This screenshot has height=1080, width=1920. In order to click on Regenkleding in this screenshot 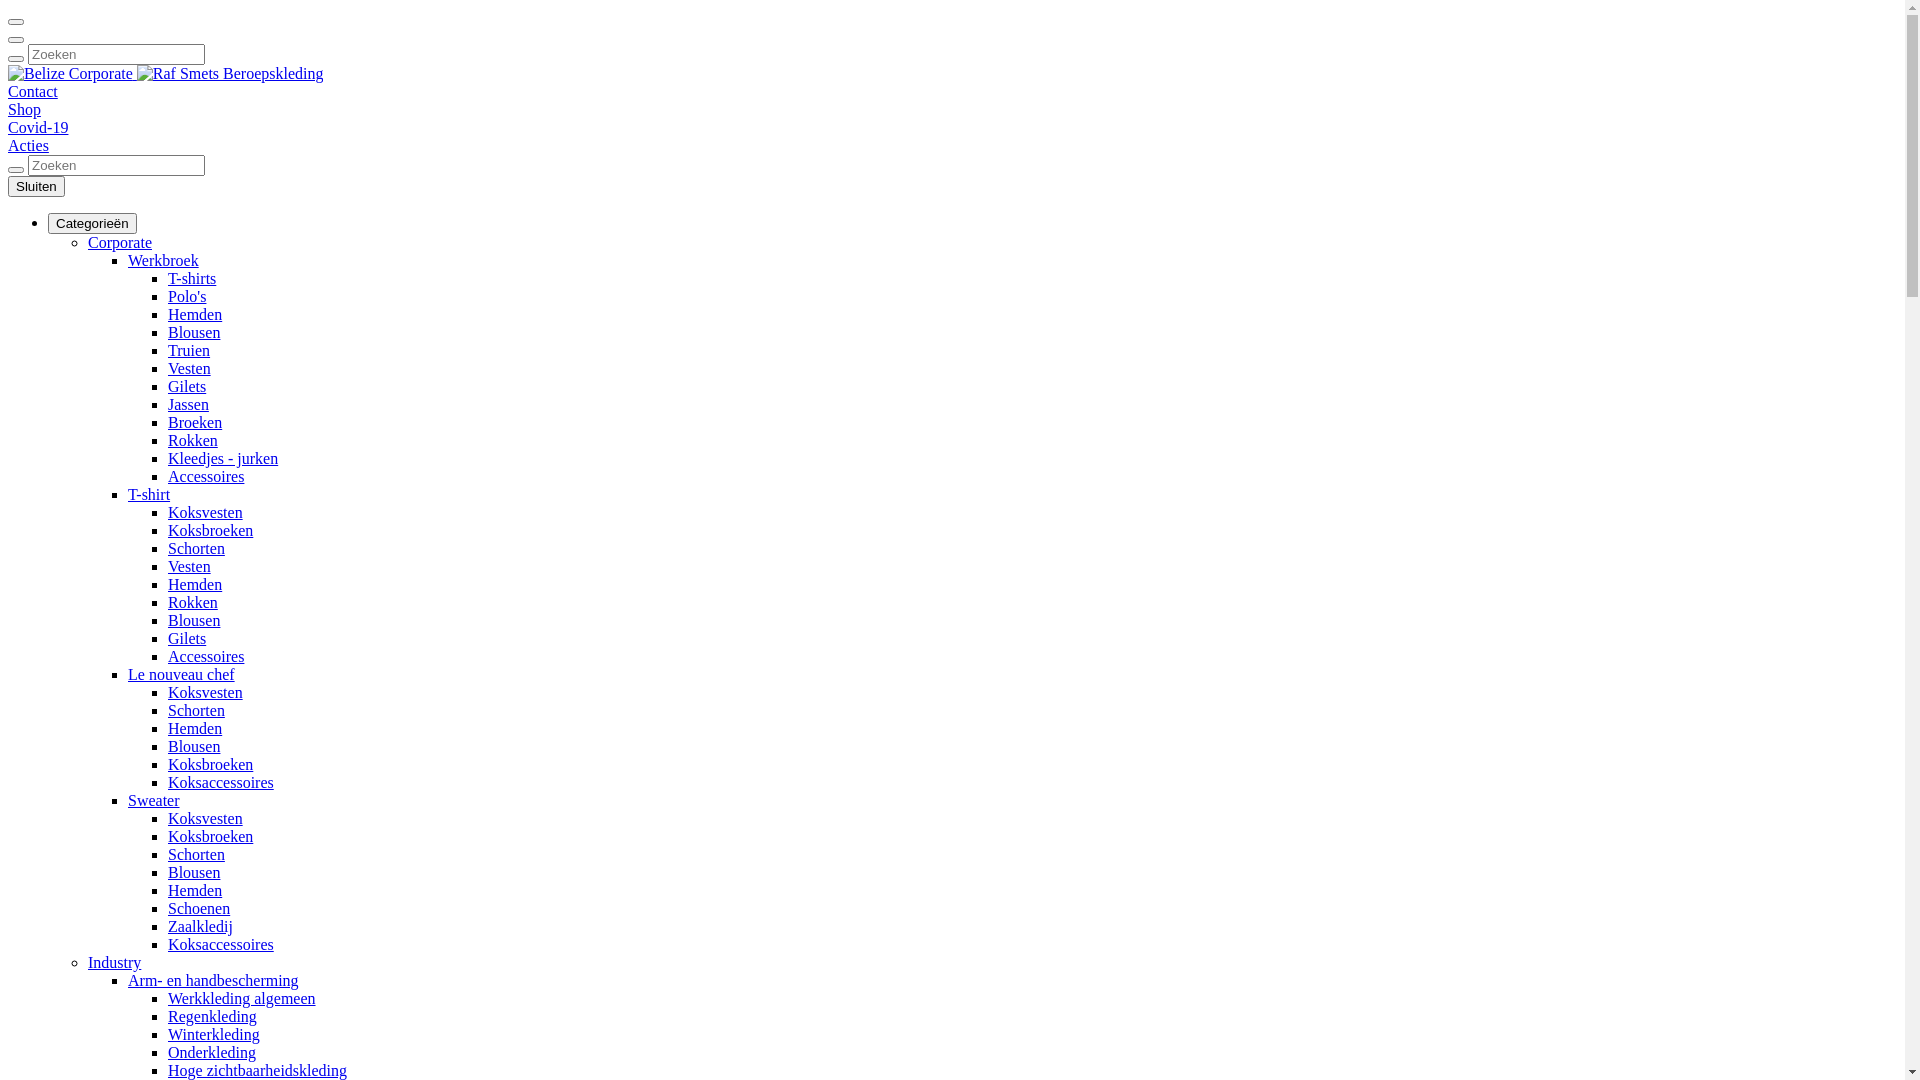, I will do `click(212, 1016)`.